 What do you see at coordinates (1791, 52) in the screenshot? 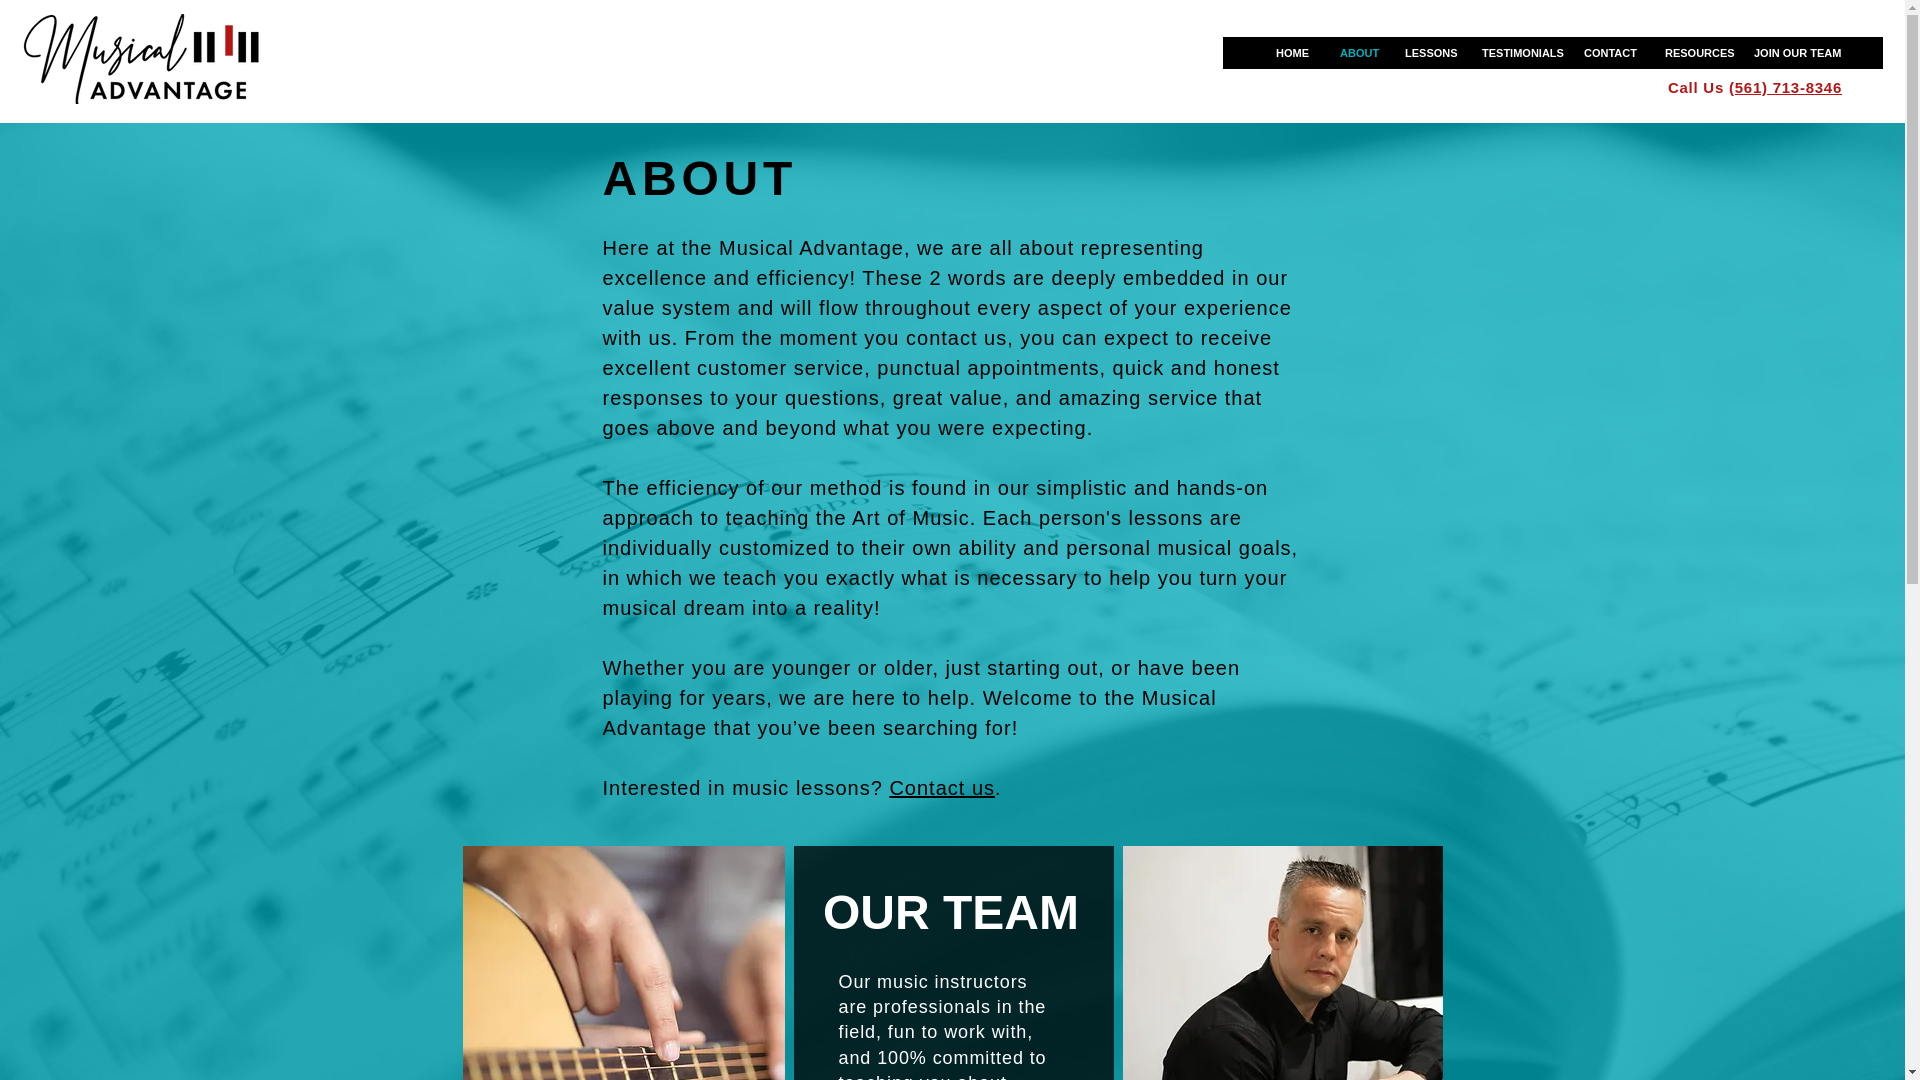
I see `JOIN OUR TEAM` at bounding box center [1791, 52].